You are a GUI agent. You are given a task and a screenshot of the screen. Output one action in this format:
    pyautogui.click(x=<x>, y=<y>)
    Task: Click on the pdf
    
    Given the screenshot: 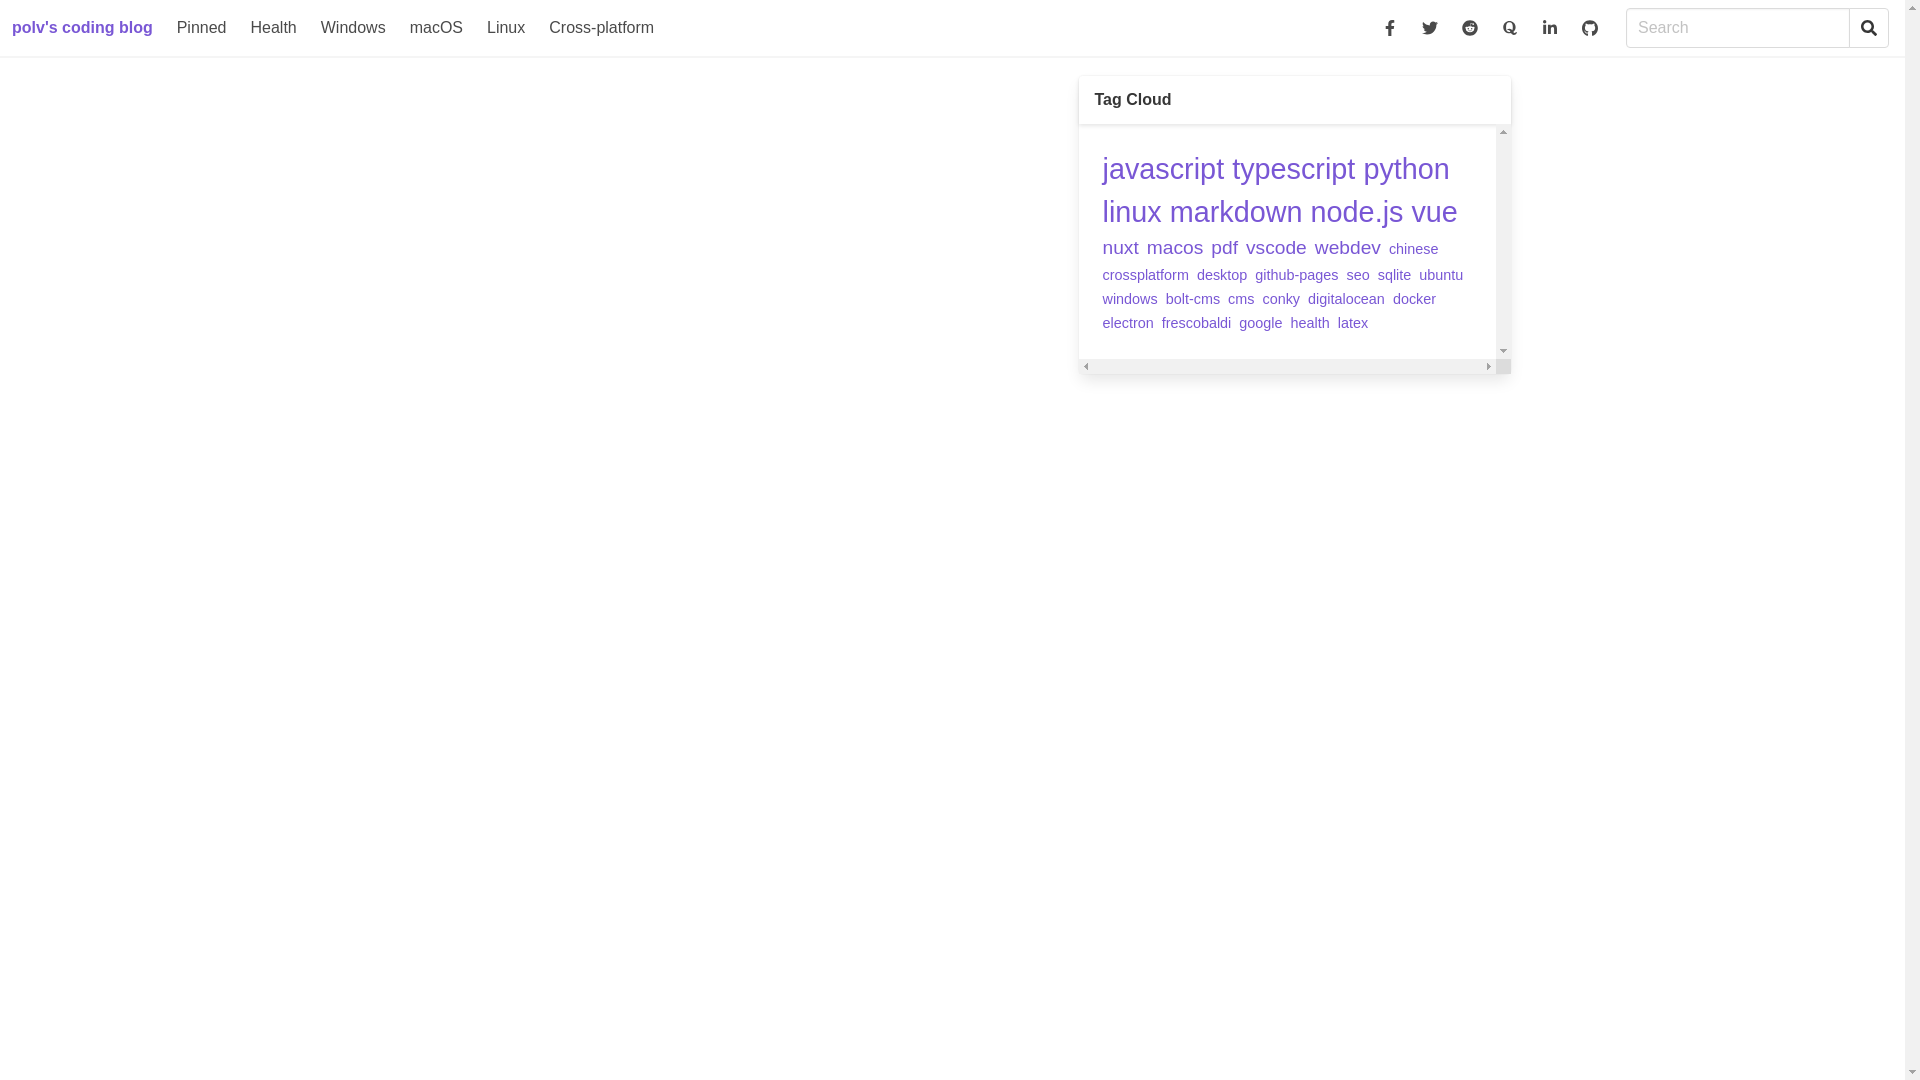 What is the action you would take?
    pyautogui.click(x=1224, y=248)
    